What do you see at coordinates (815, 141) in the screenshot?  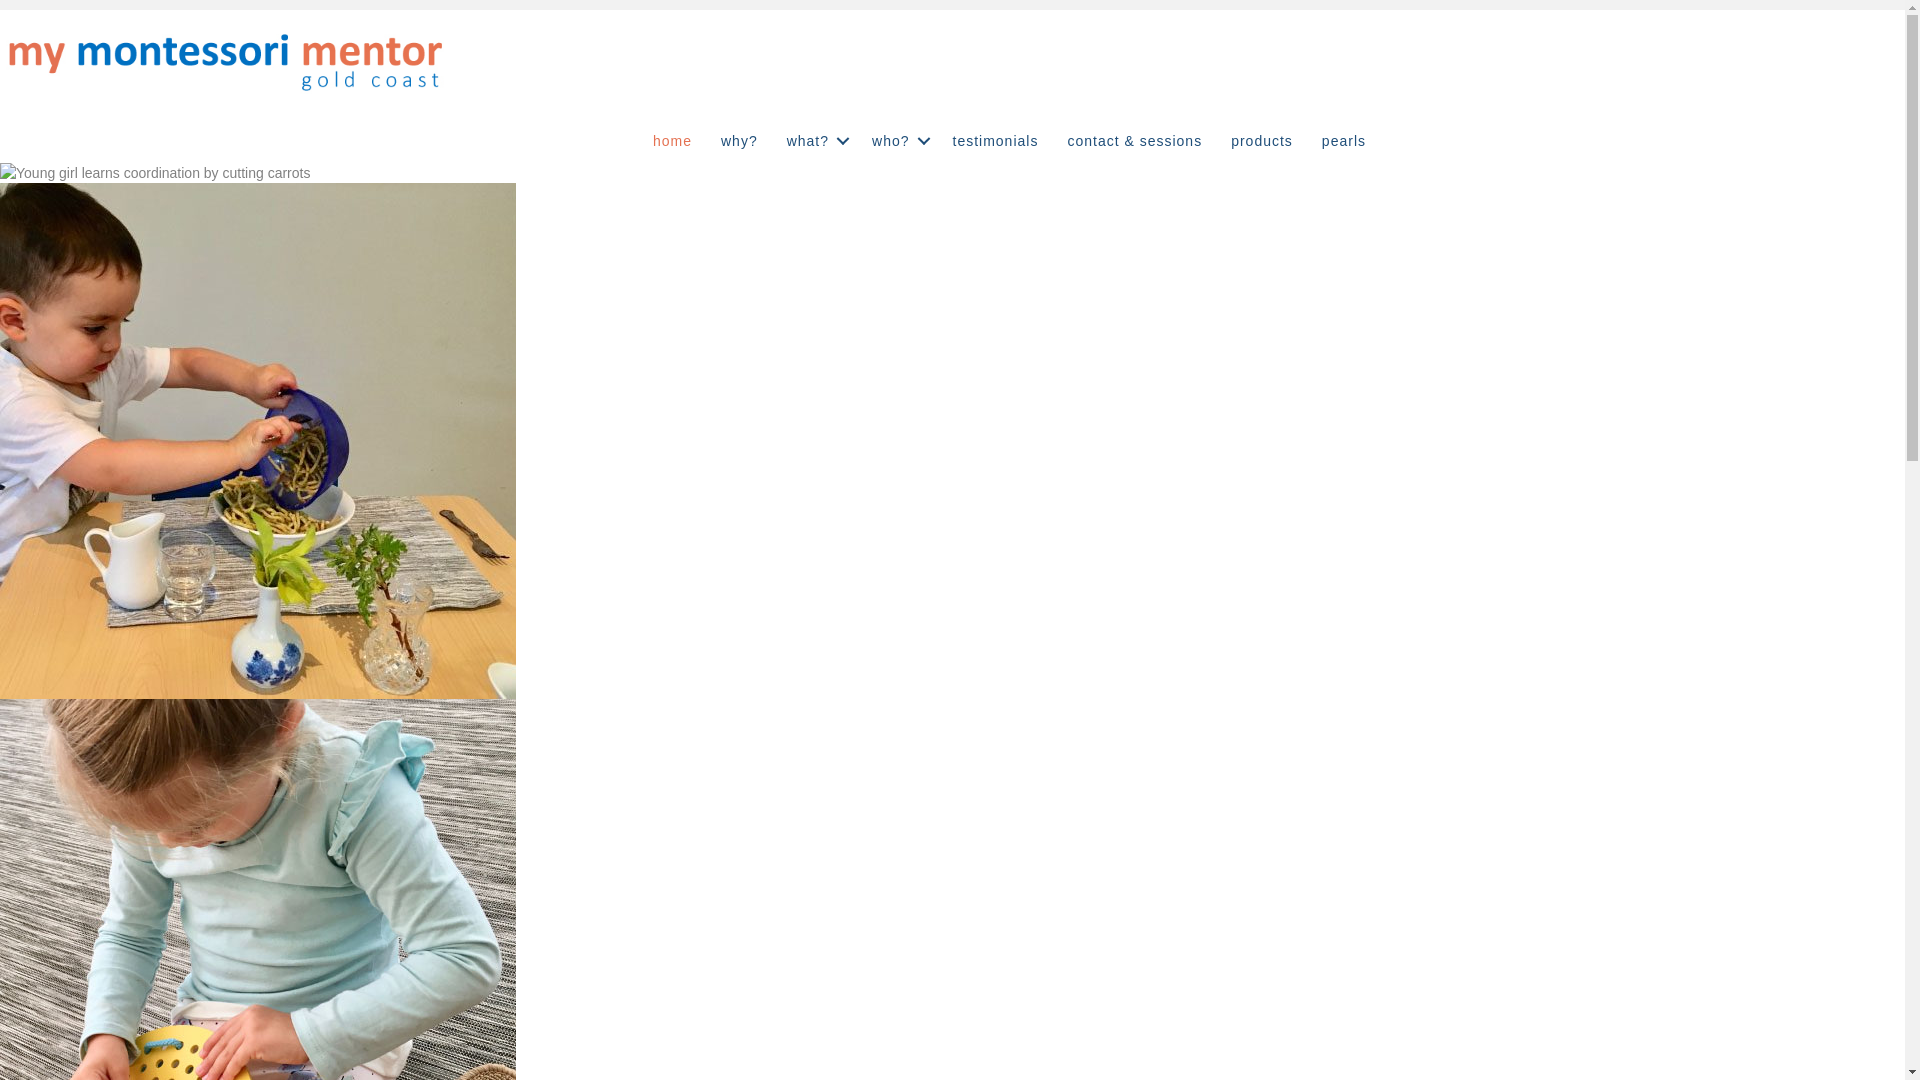 I see `what?` at bounding box center [815, 141].